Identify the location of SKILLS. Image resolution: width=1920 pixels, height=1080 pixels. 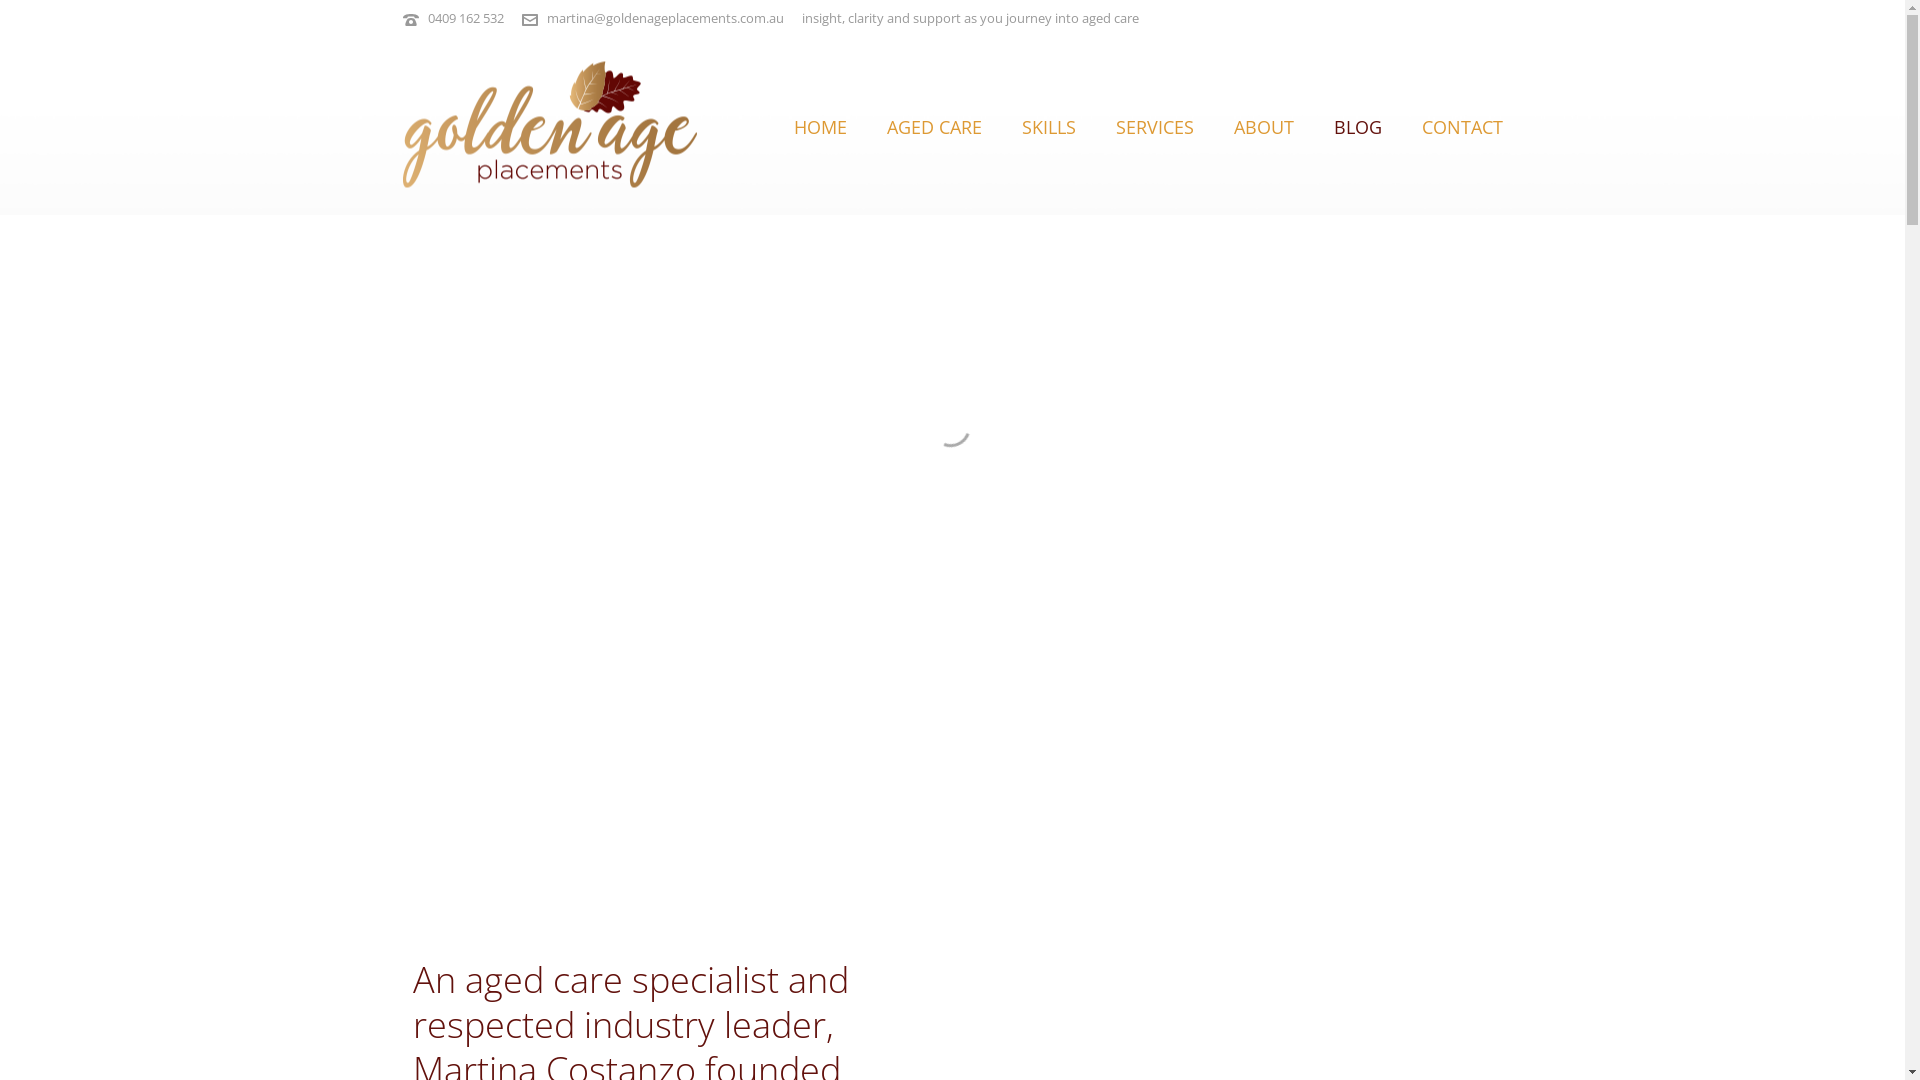
(1049, 125).